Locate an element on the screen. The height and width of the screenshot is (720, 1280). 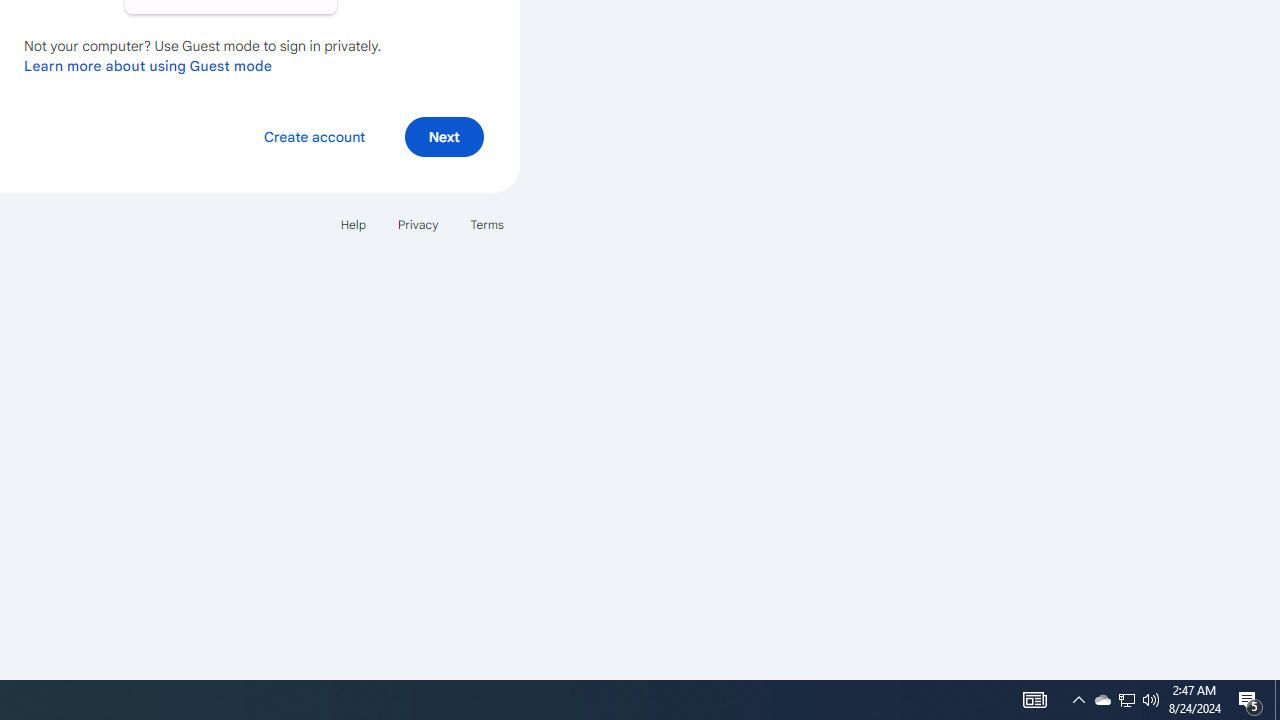
Terms is located at coordinates (486, 224).